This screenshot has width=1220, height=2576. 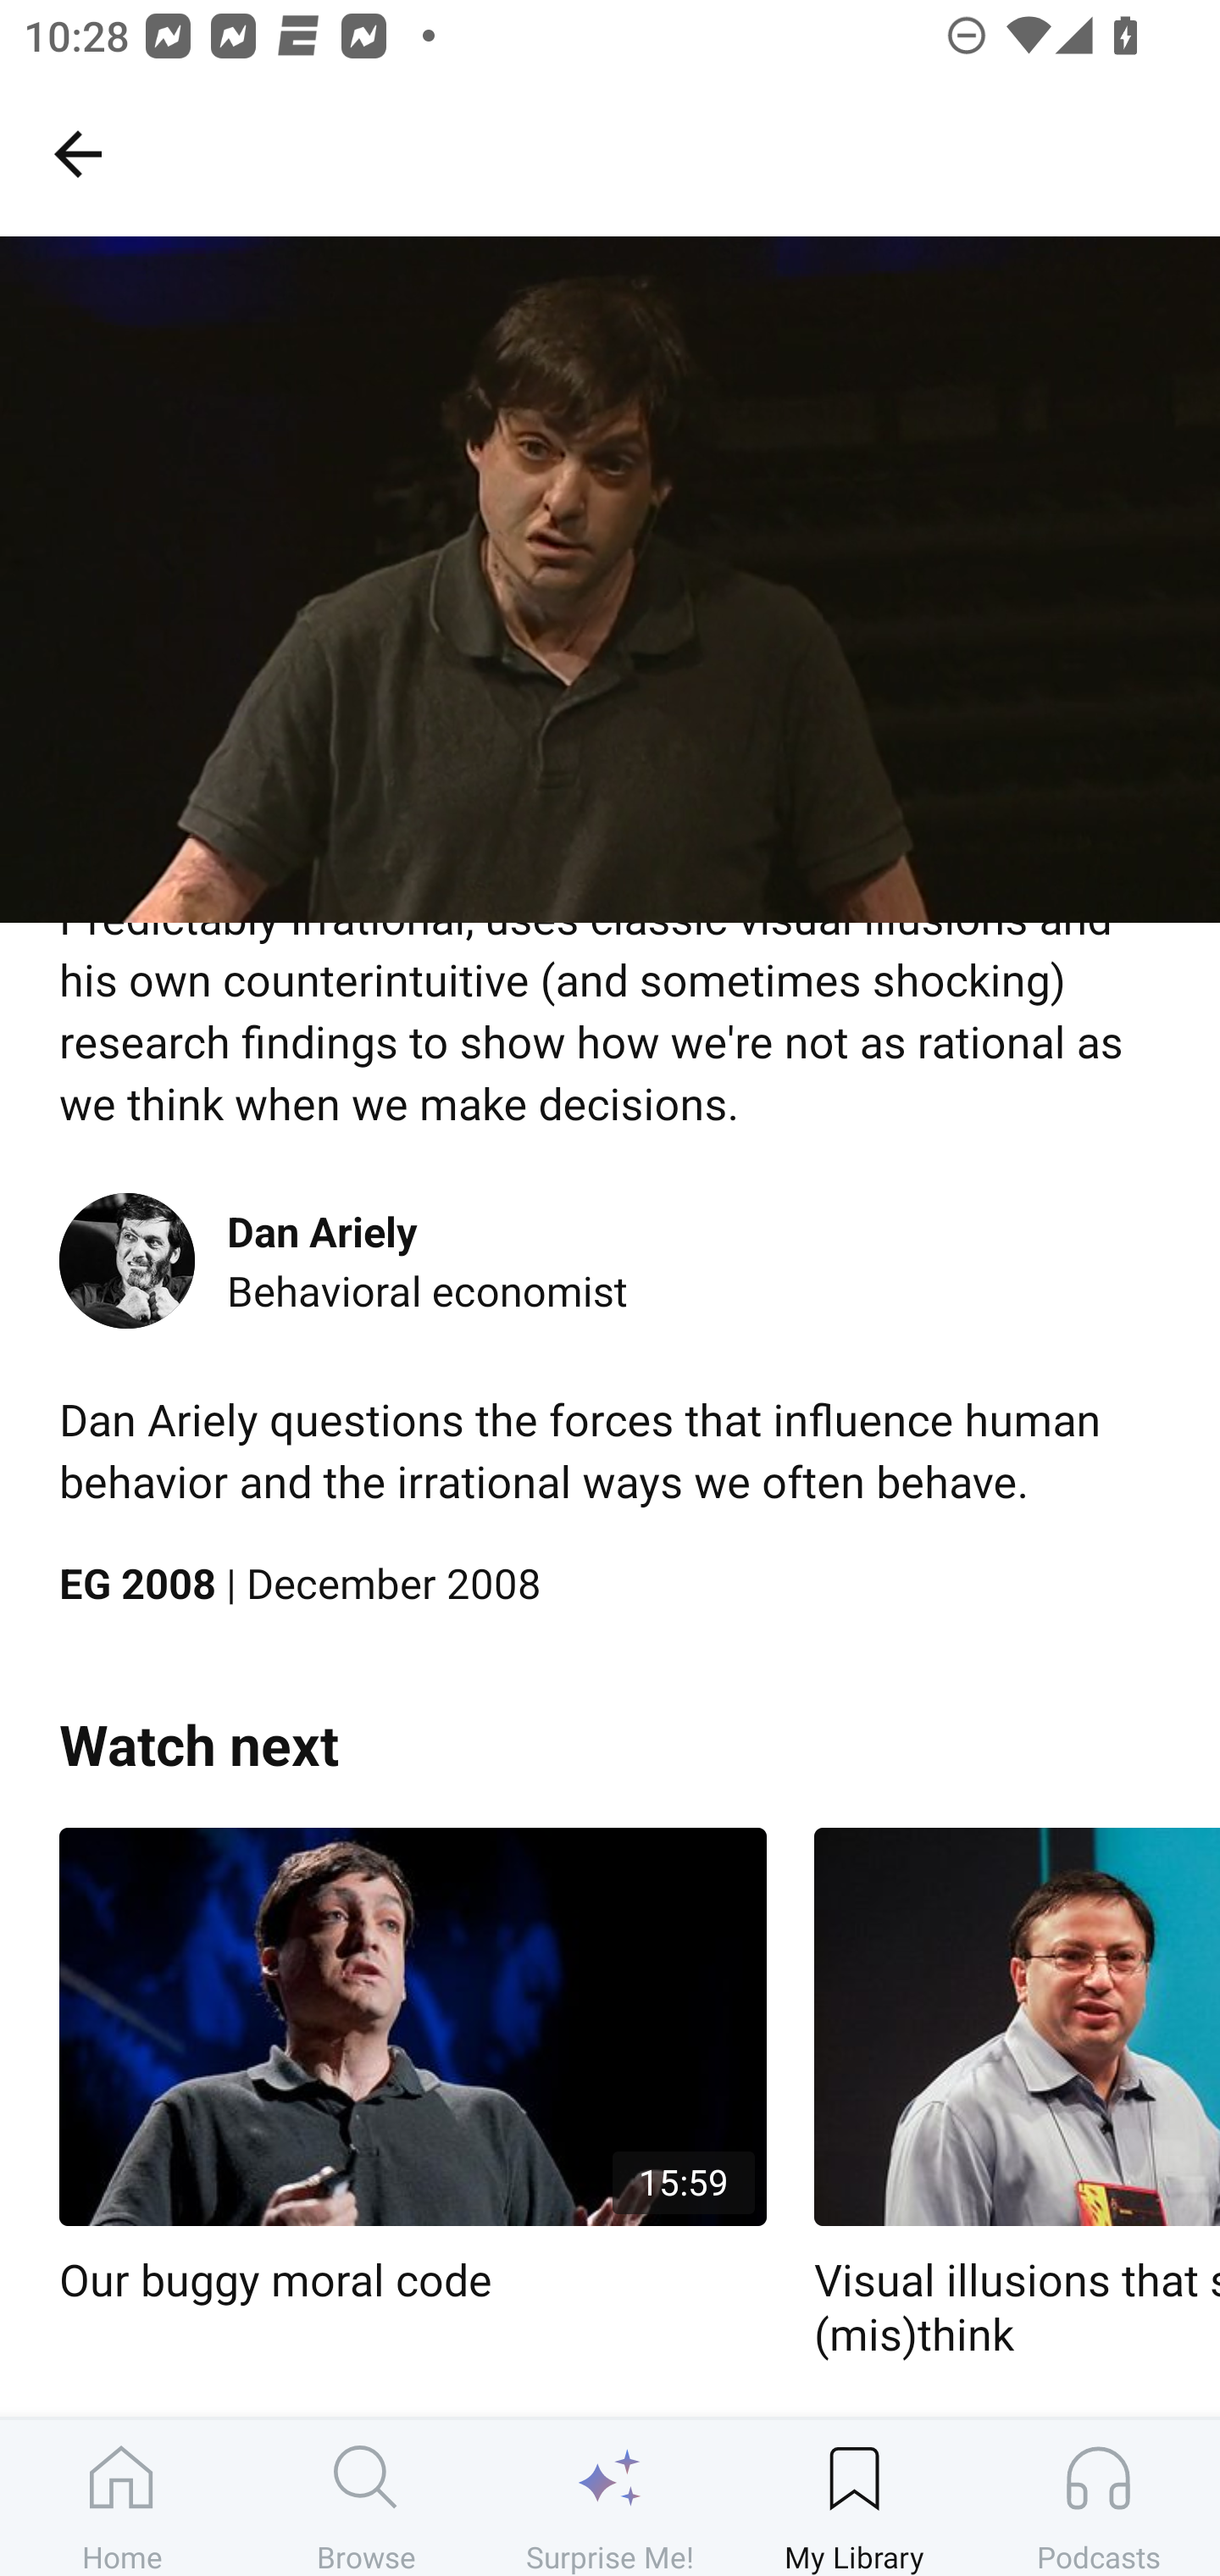 I want to click on My Library, back, so click(x=77, y=153).